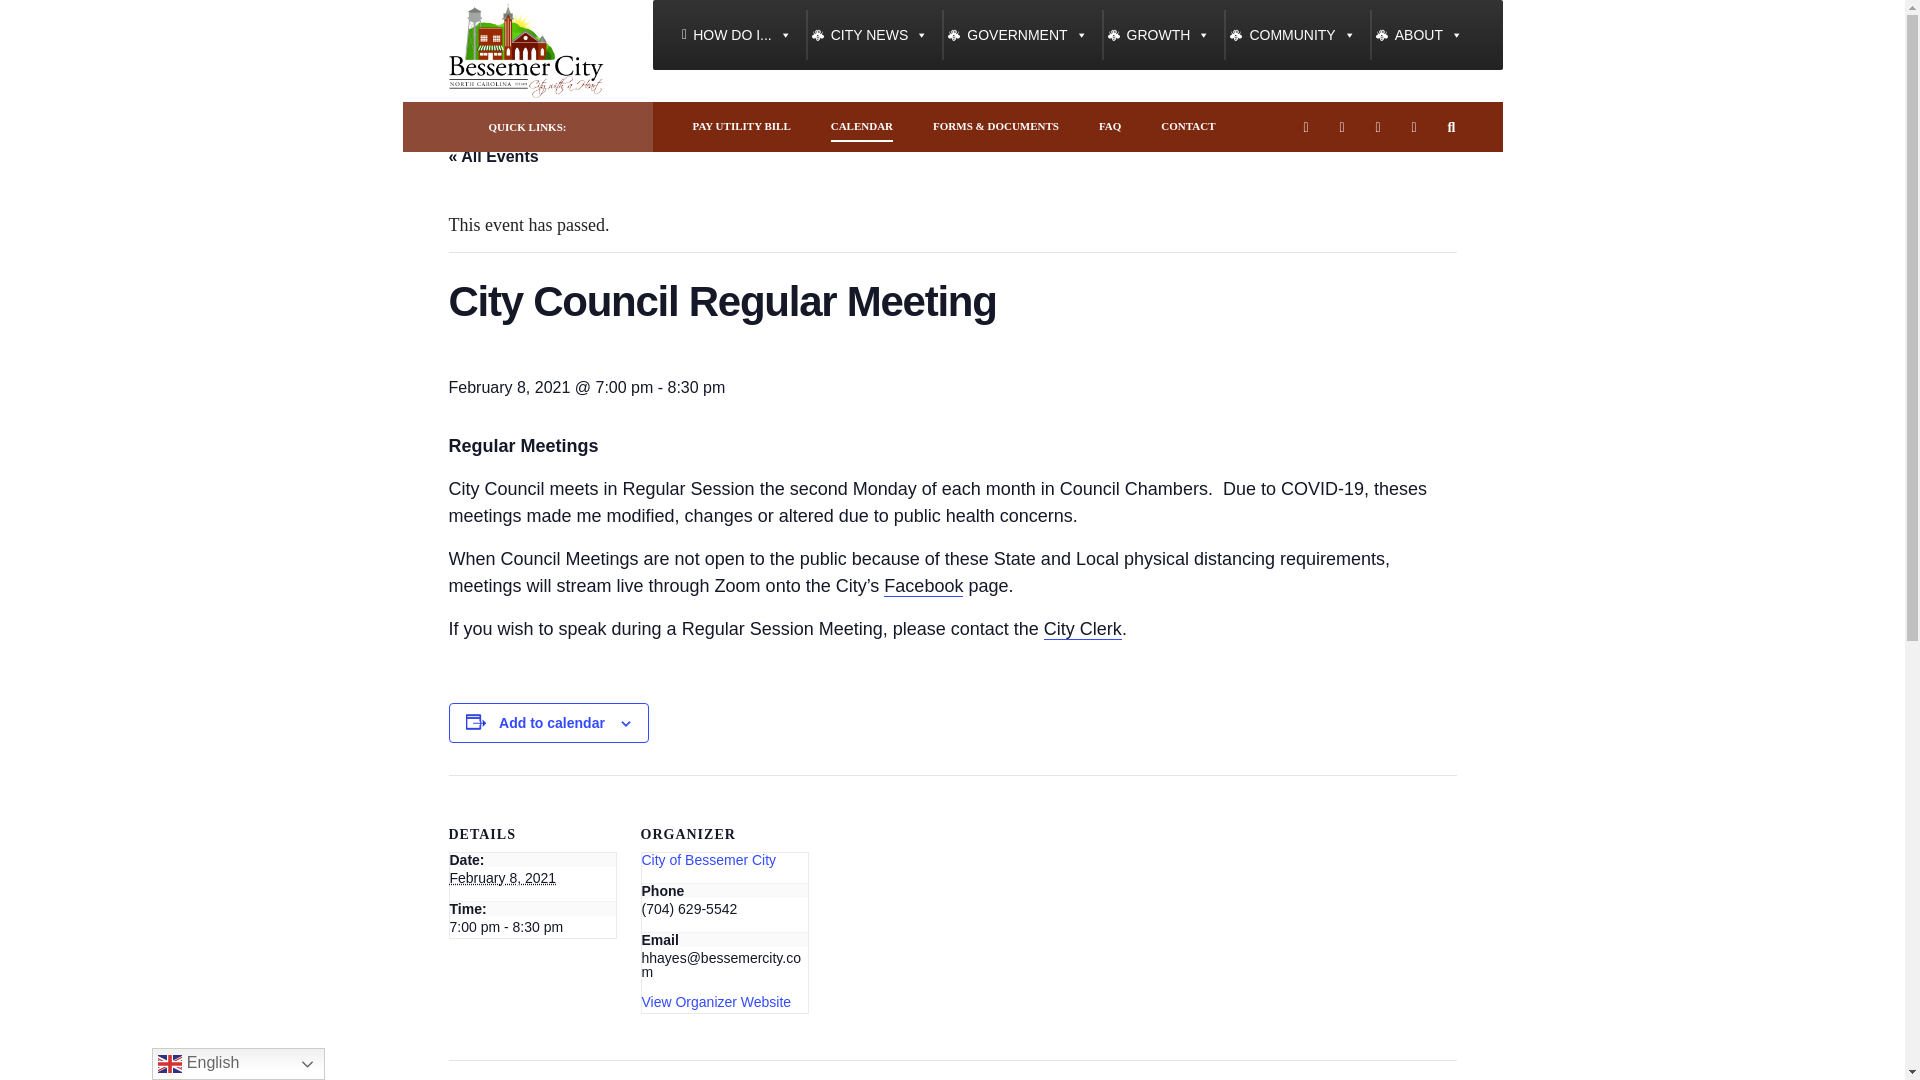  I want to click on Skip to content, so click(412, 4).